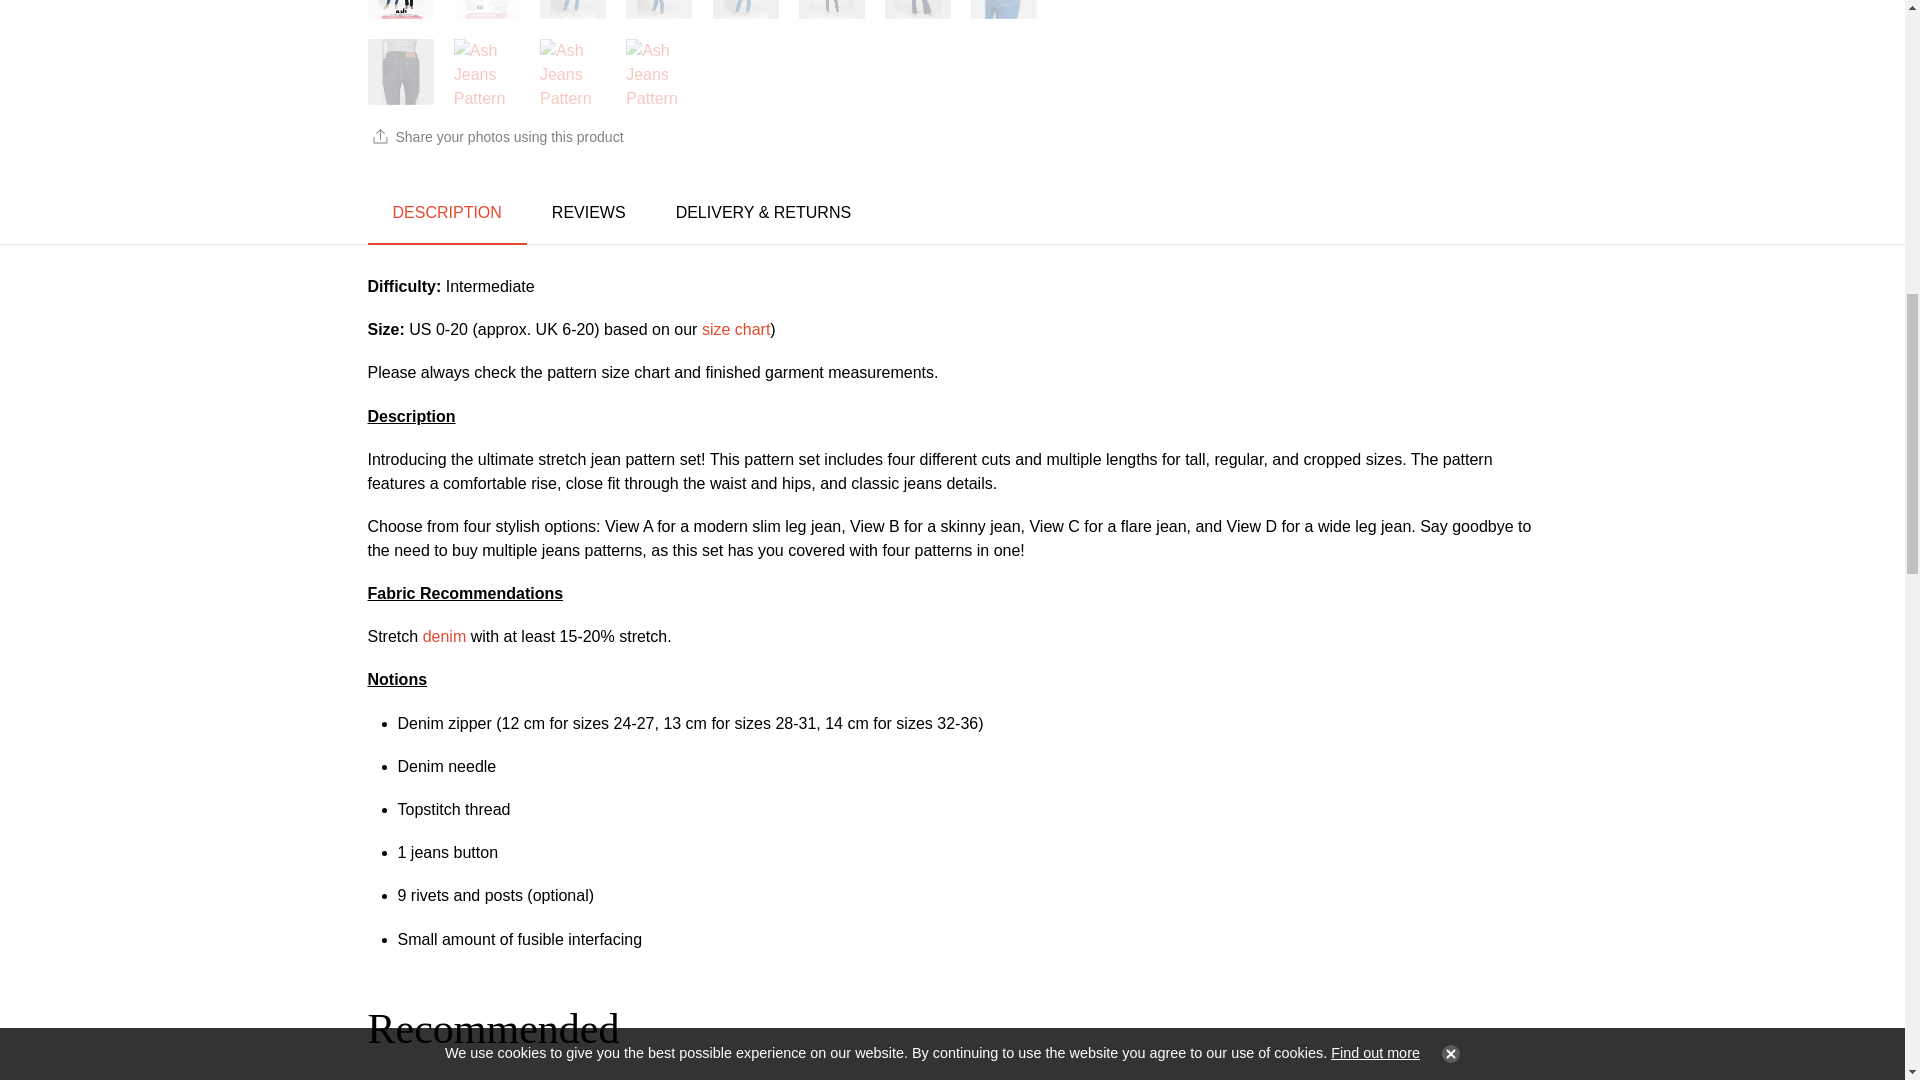 This screenshot has width=1920, height=1080. I want to click on Ash Jeans Pattern By Megan Nielsen MNP2211 Cover, so click(400, 14).